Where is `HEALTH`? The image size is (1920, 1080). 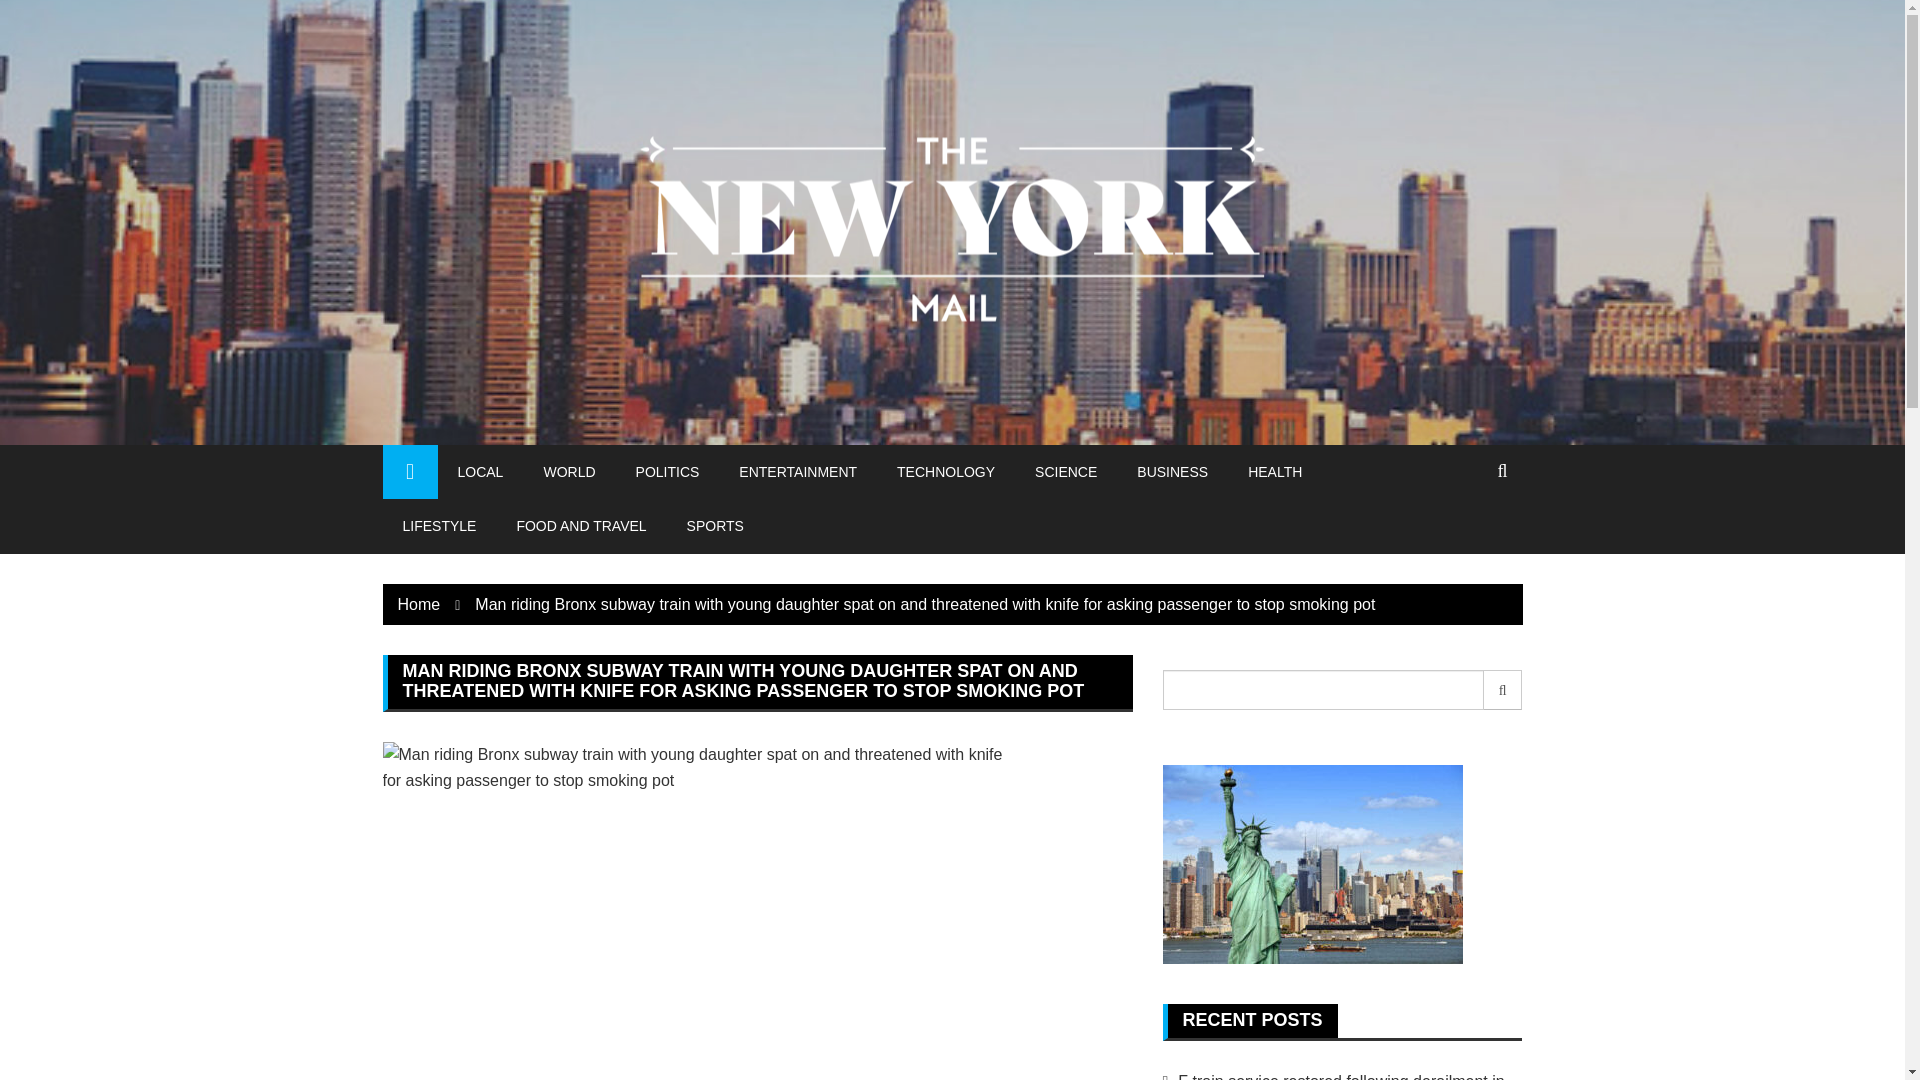 HEALTH is located at coordinates (1275, 471).